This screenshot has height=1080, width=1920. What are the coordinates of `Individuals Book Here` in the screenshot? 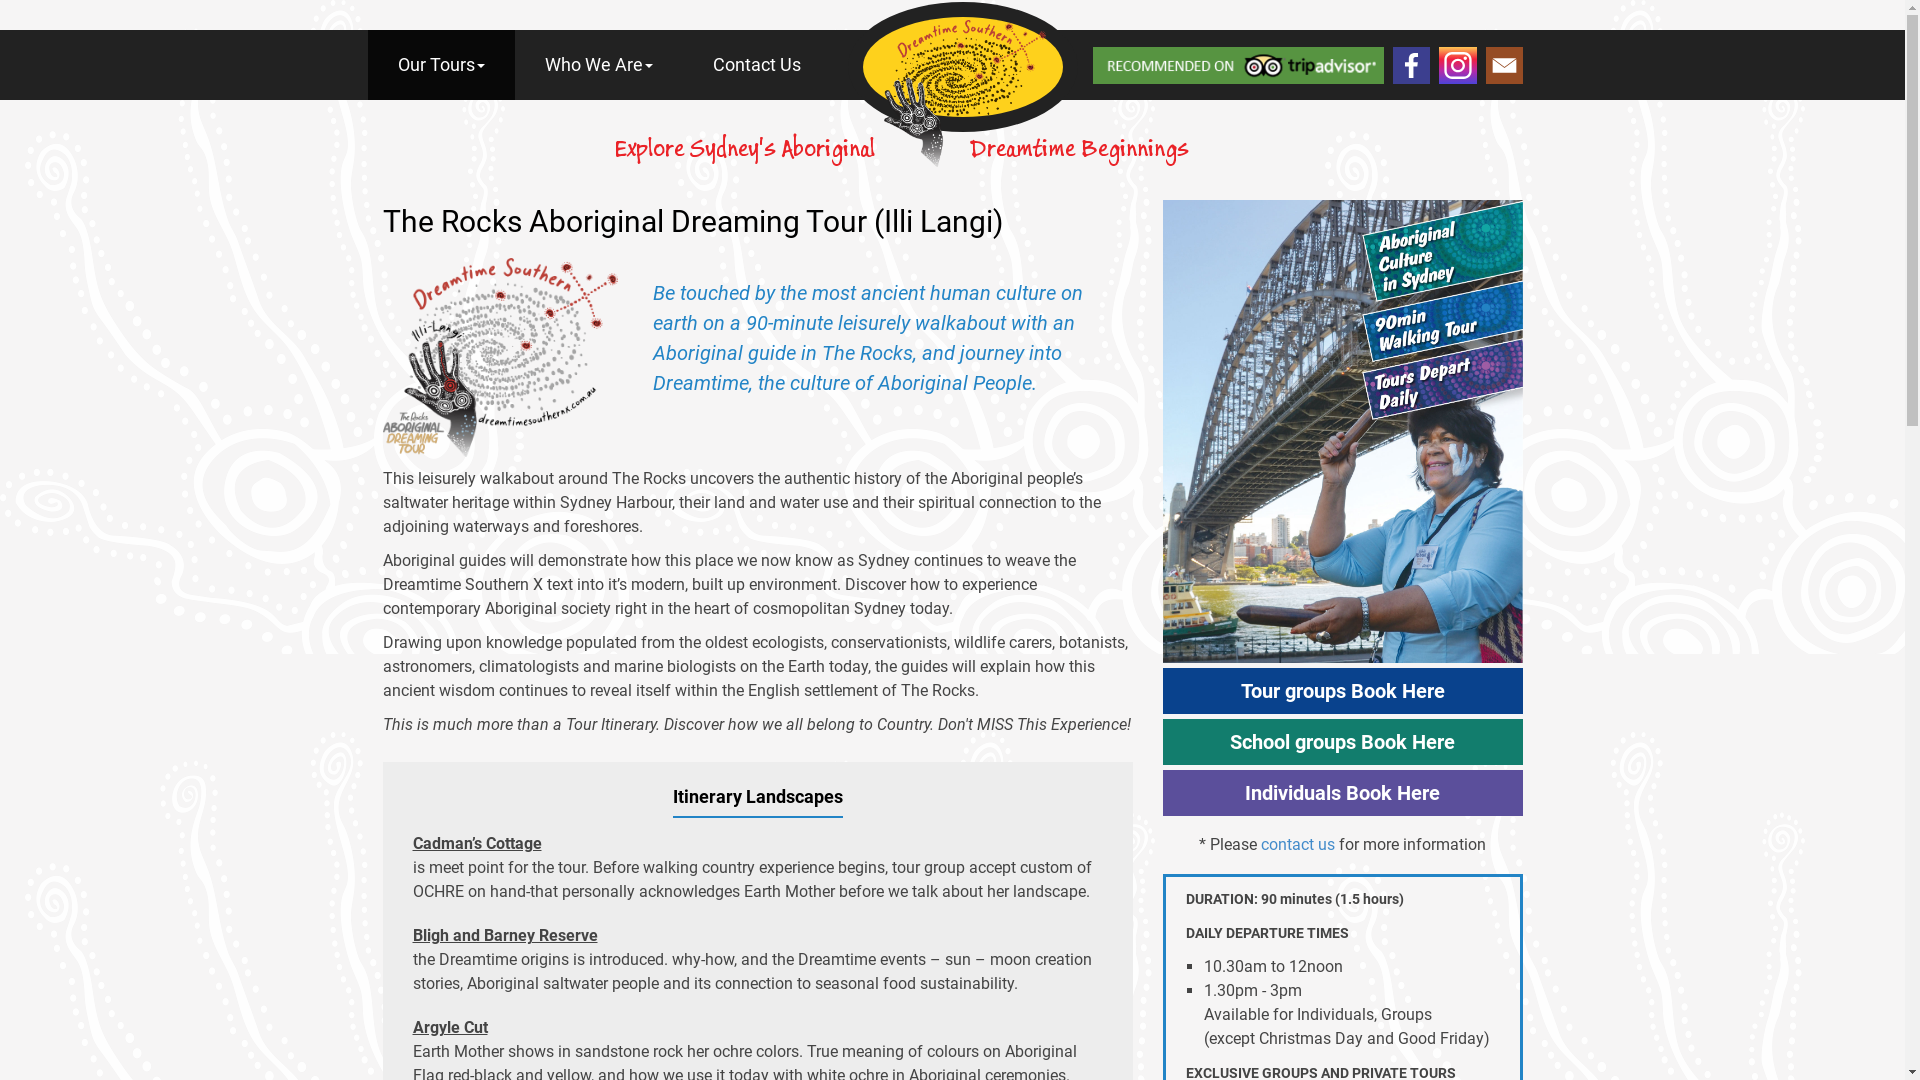 It's located at (1342, 793).